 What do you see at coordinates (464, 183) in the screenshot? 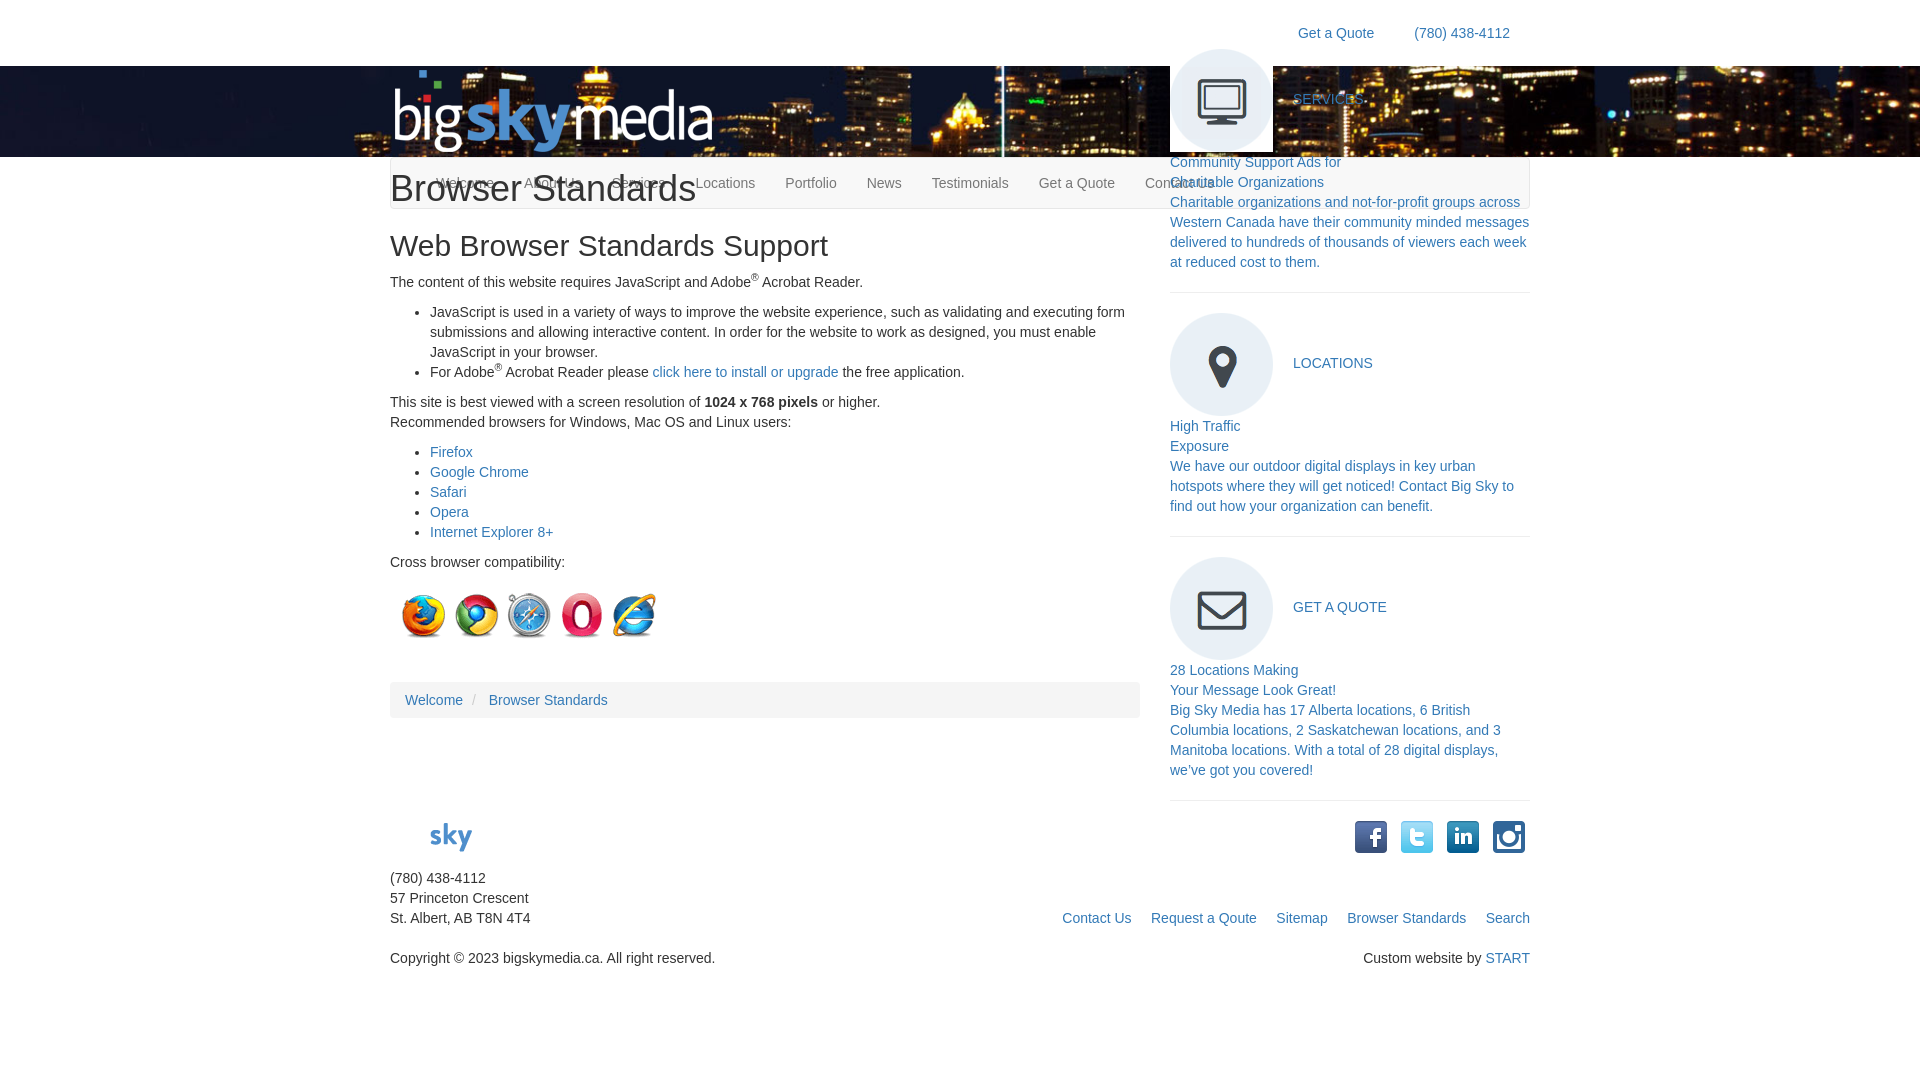
I see `Welcome` at bounding box center [464, 183].